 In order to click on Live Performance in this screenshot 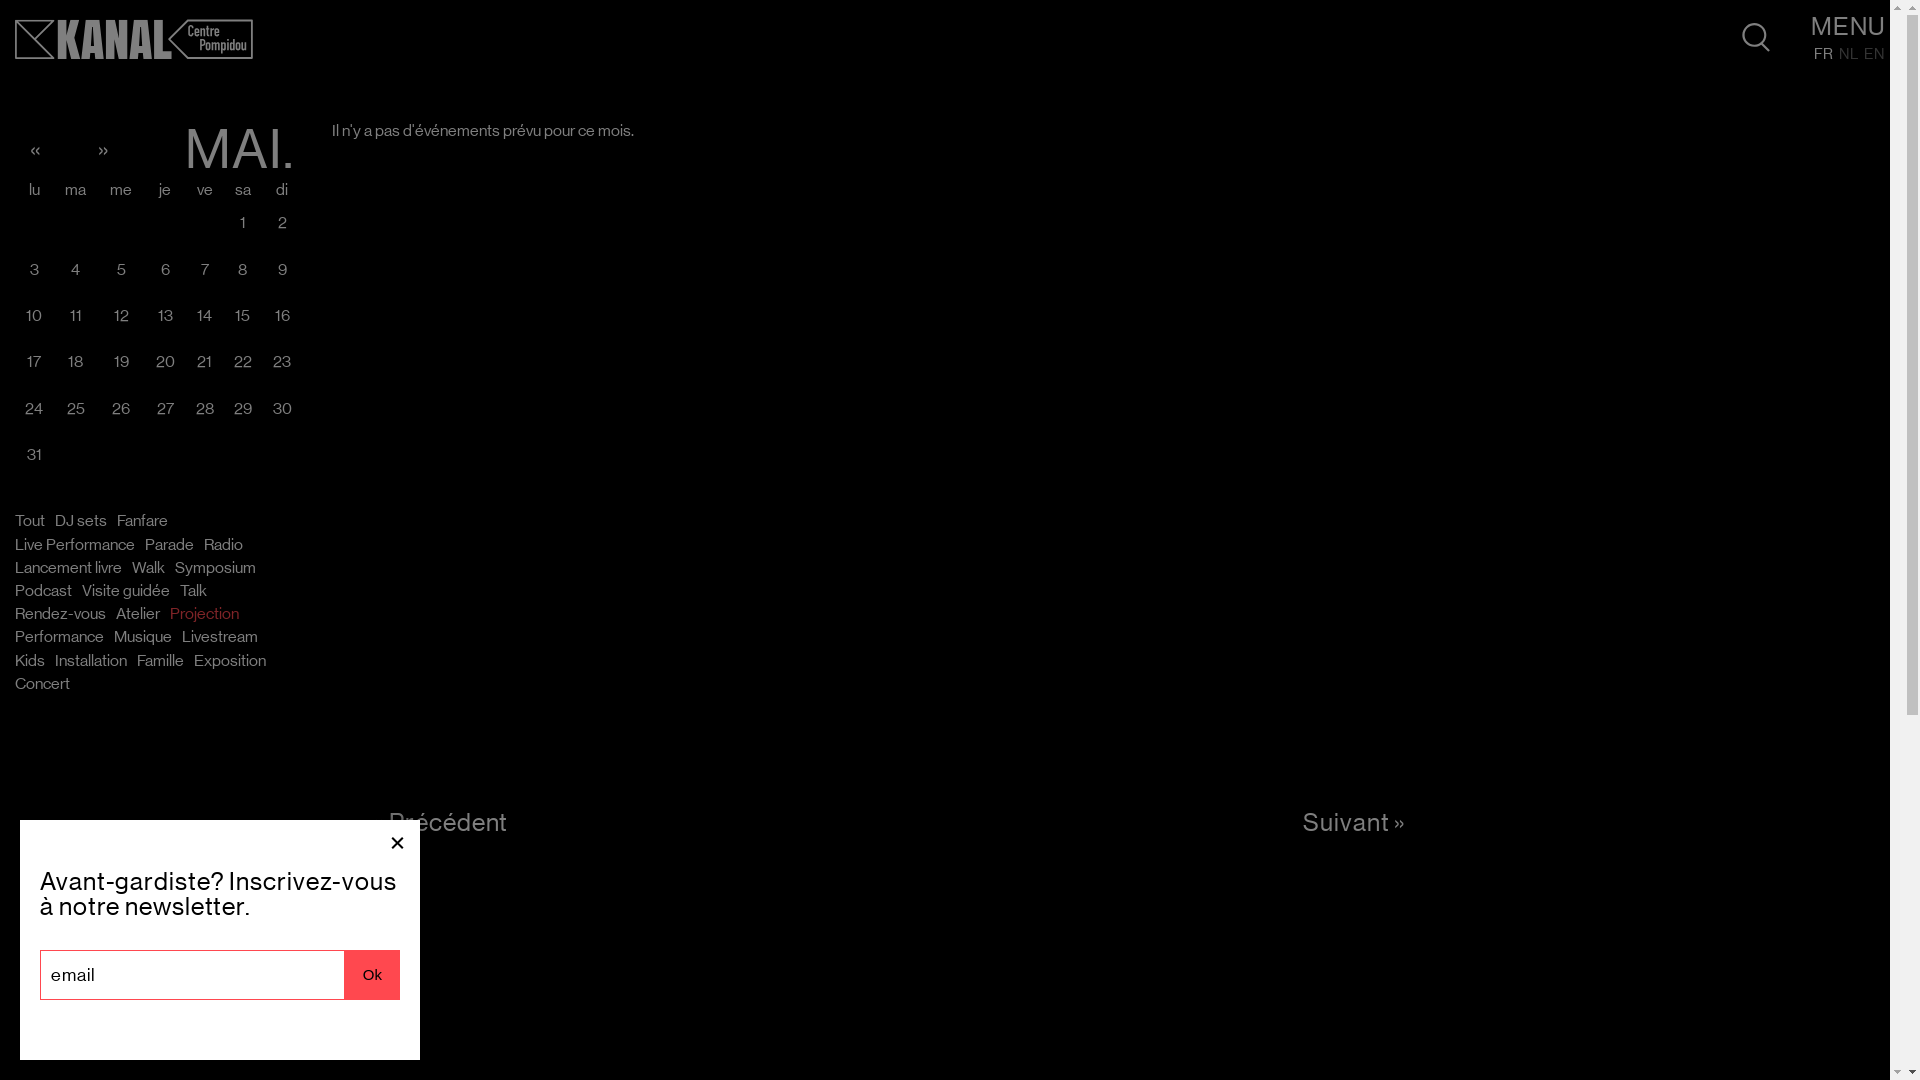, I will do `click(75, 545)`.